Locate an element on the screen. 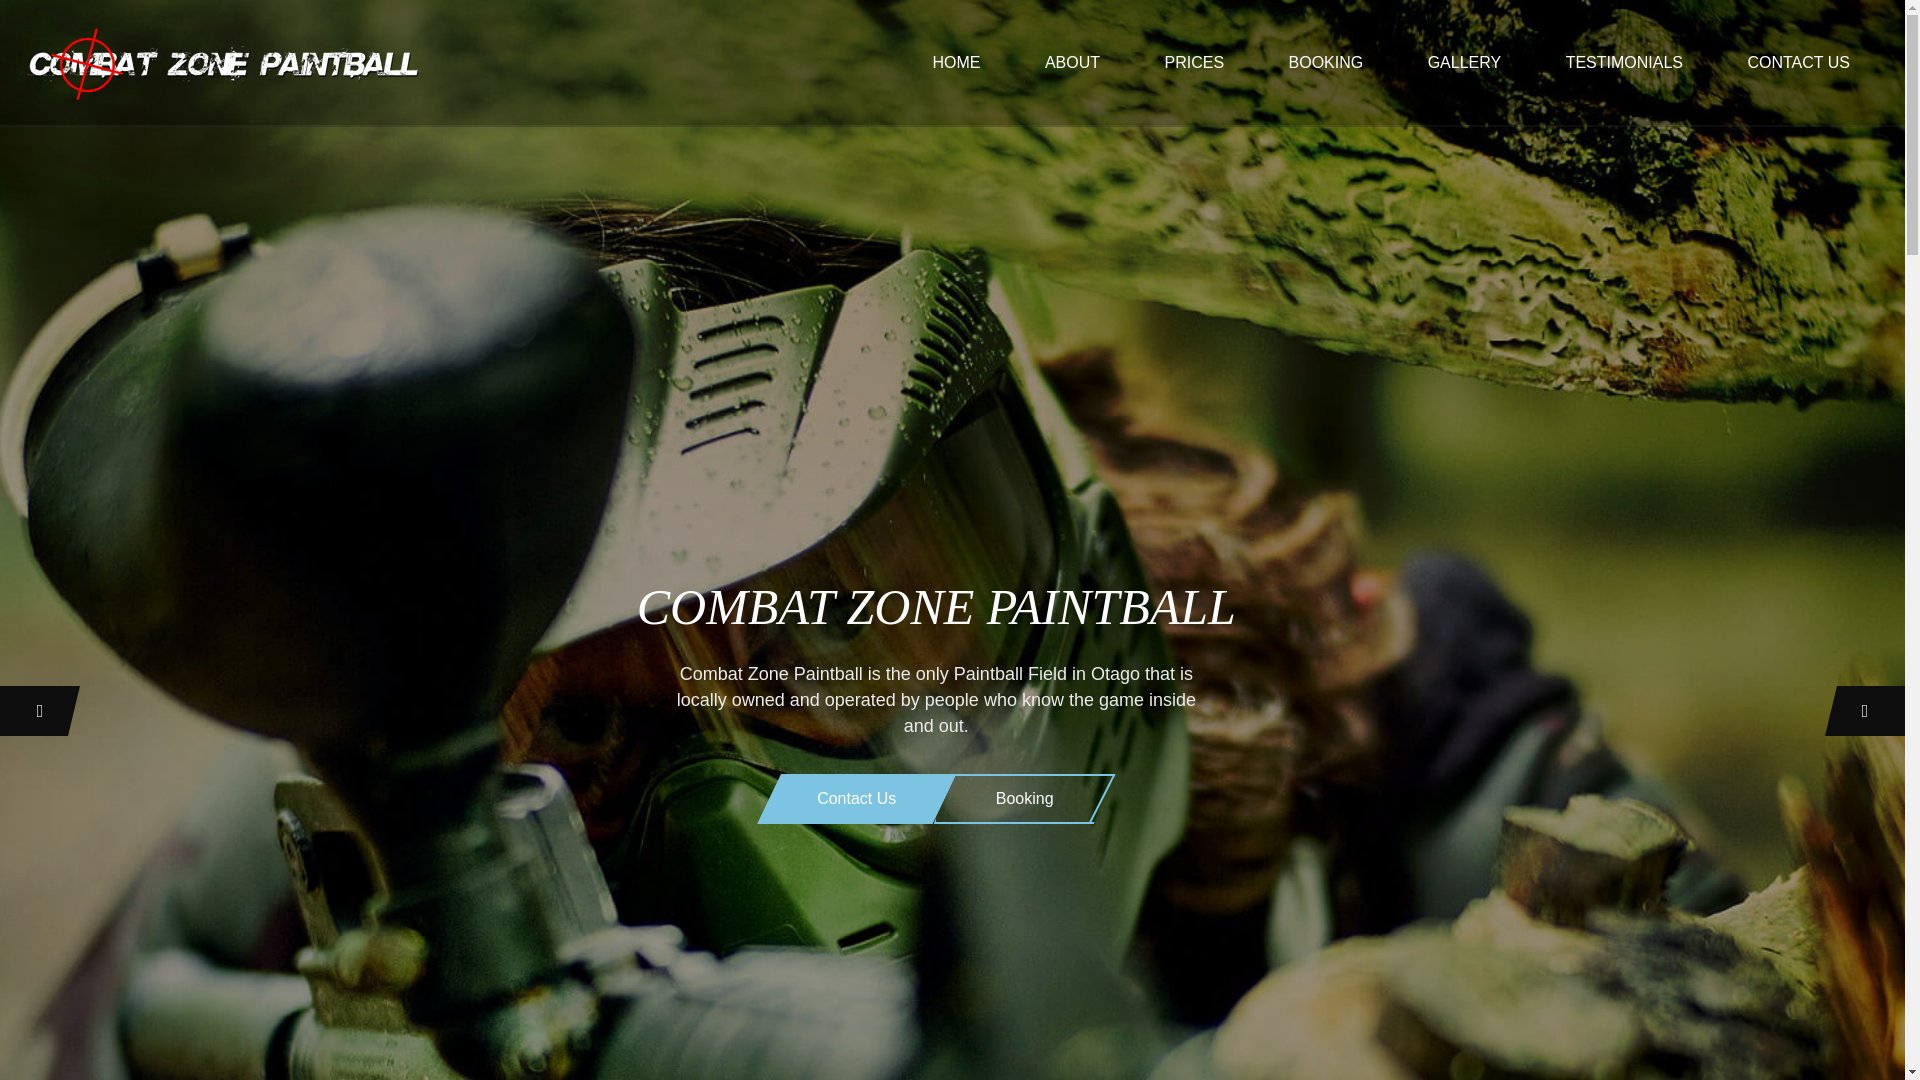 The height and width of the screenshot is (1080, 1920). price is located at coordinates (1193, 62).